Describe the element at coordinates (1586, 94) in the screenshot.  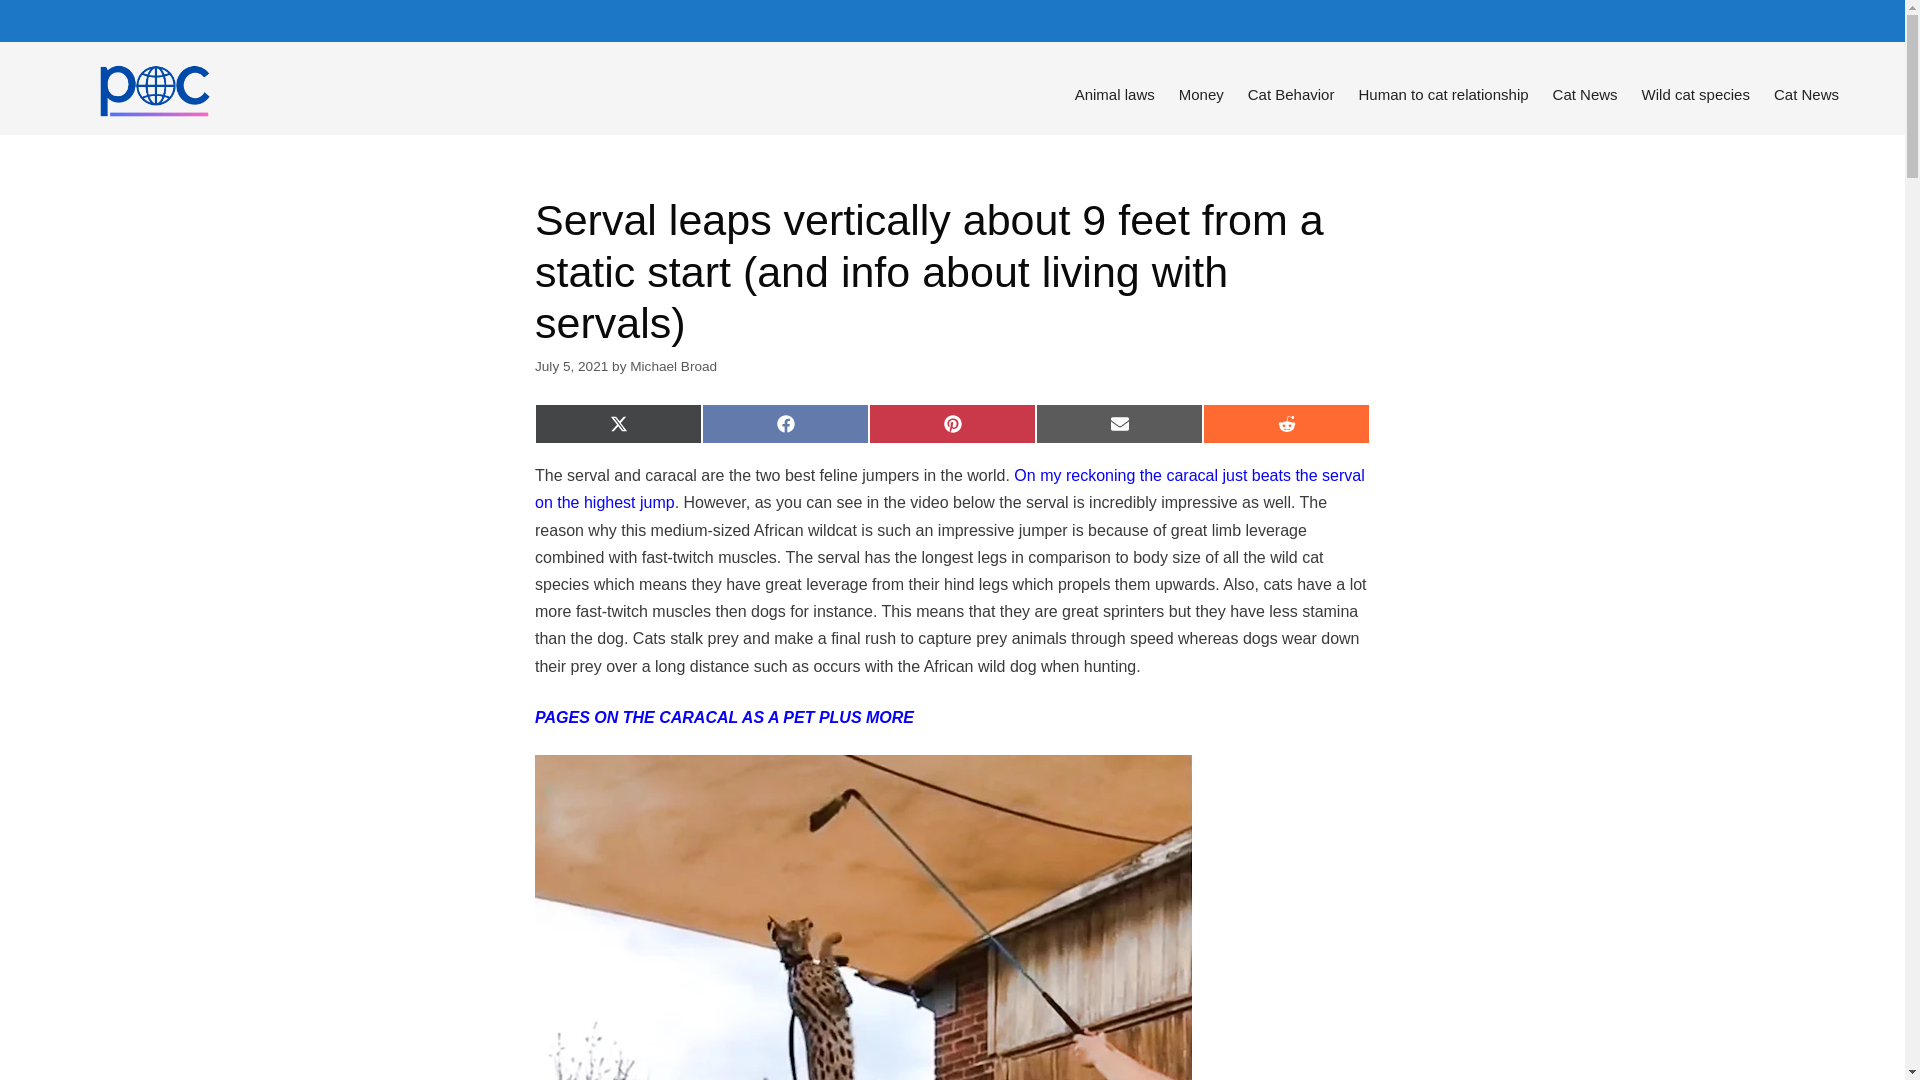
I see `Cat News` at that location.